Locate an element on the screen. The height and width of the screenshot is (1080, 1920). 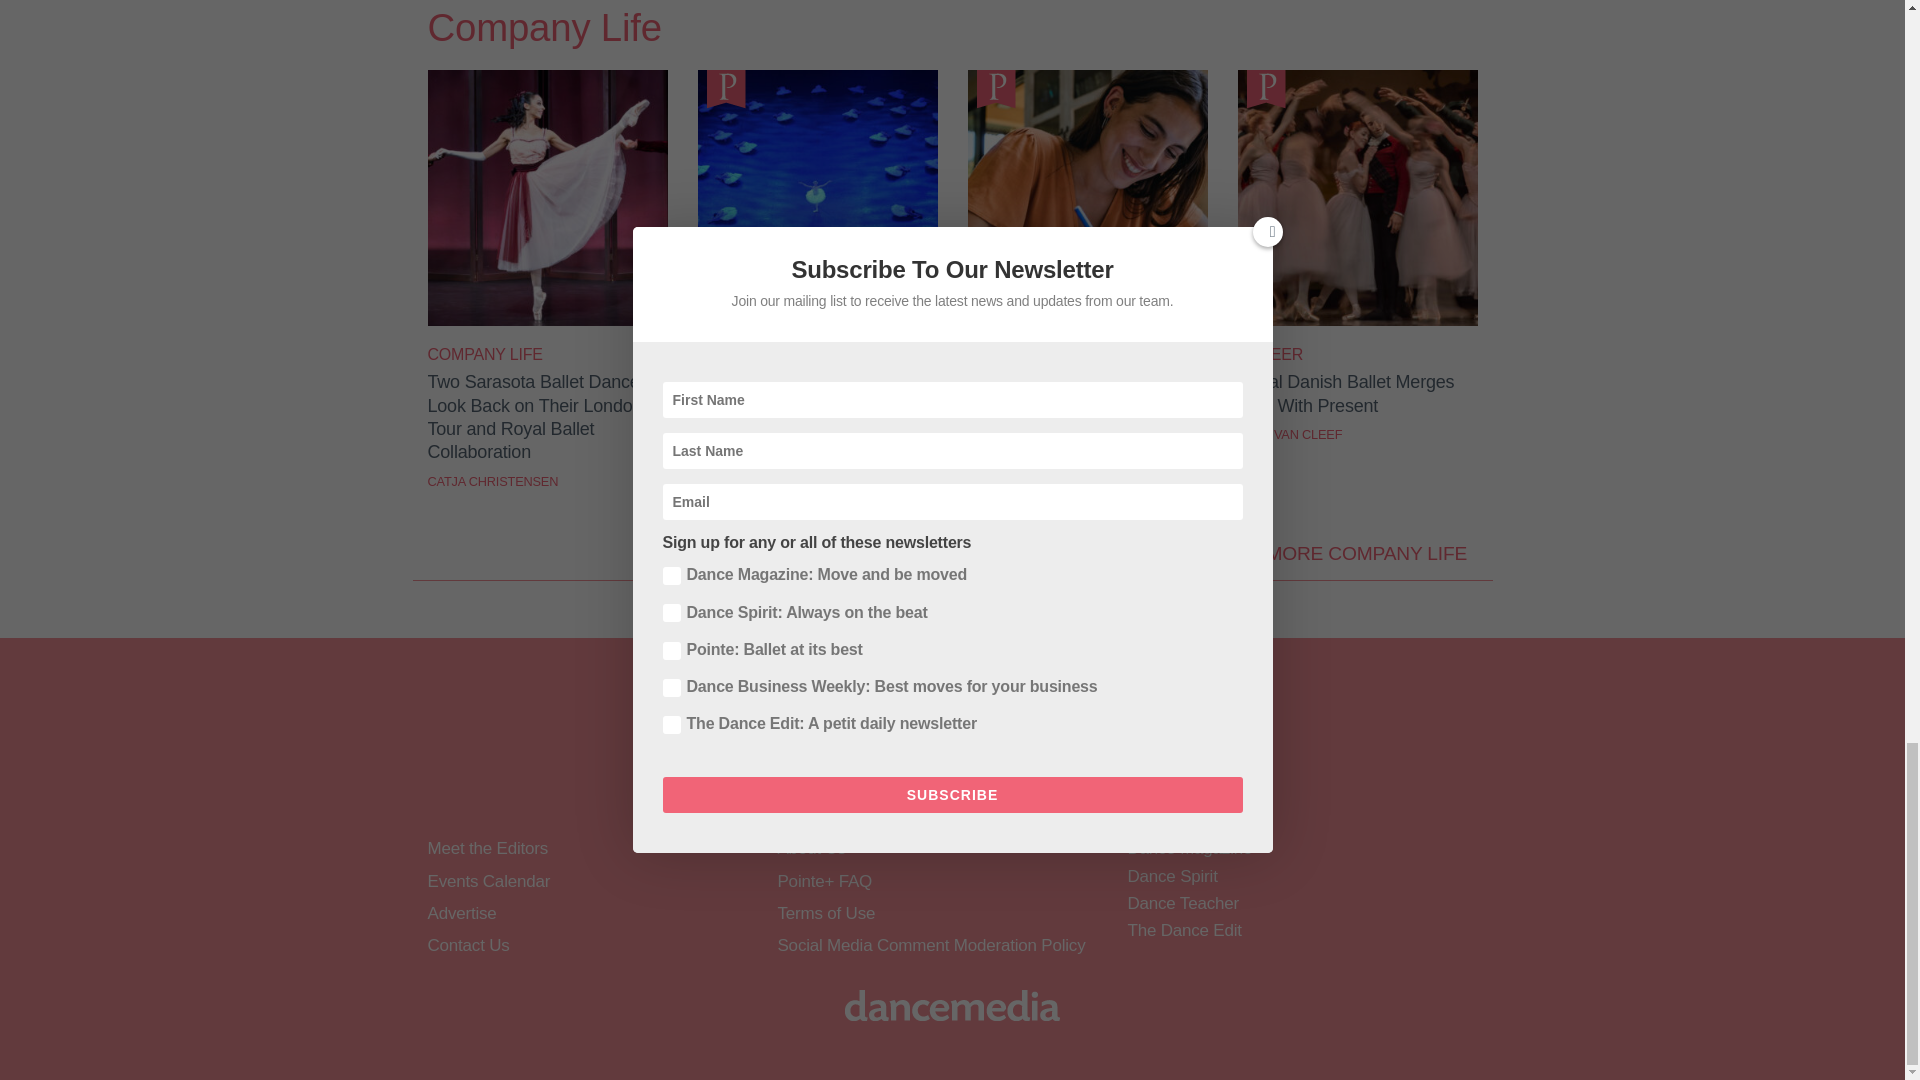
Follow on Facebook is located at coordinates (822, 792).